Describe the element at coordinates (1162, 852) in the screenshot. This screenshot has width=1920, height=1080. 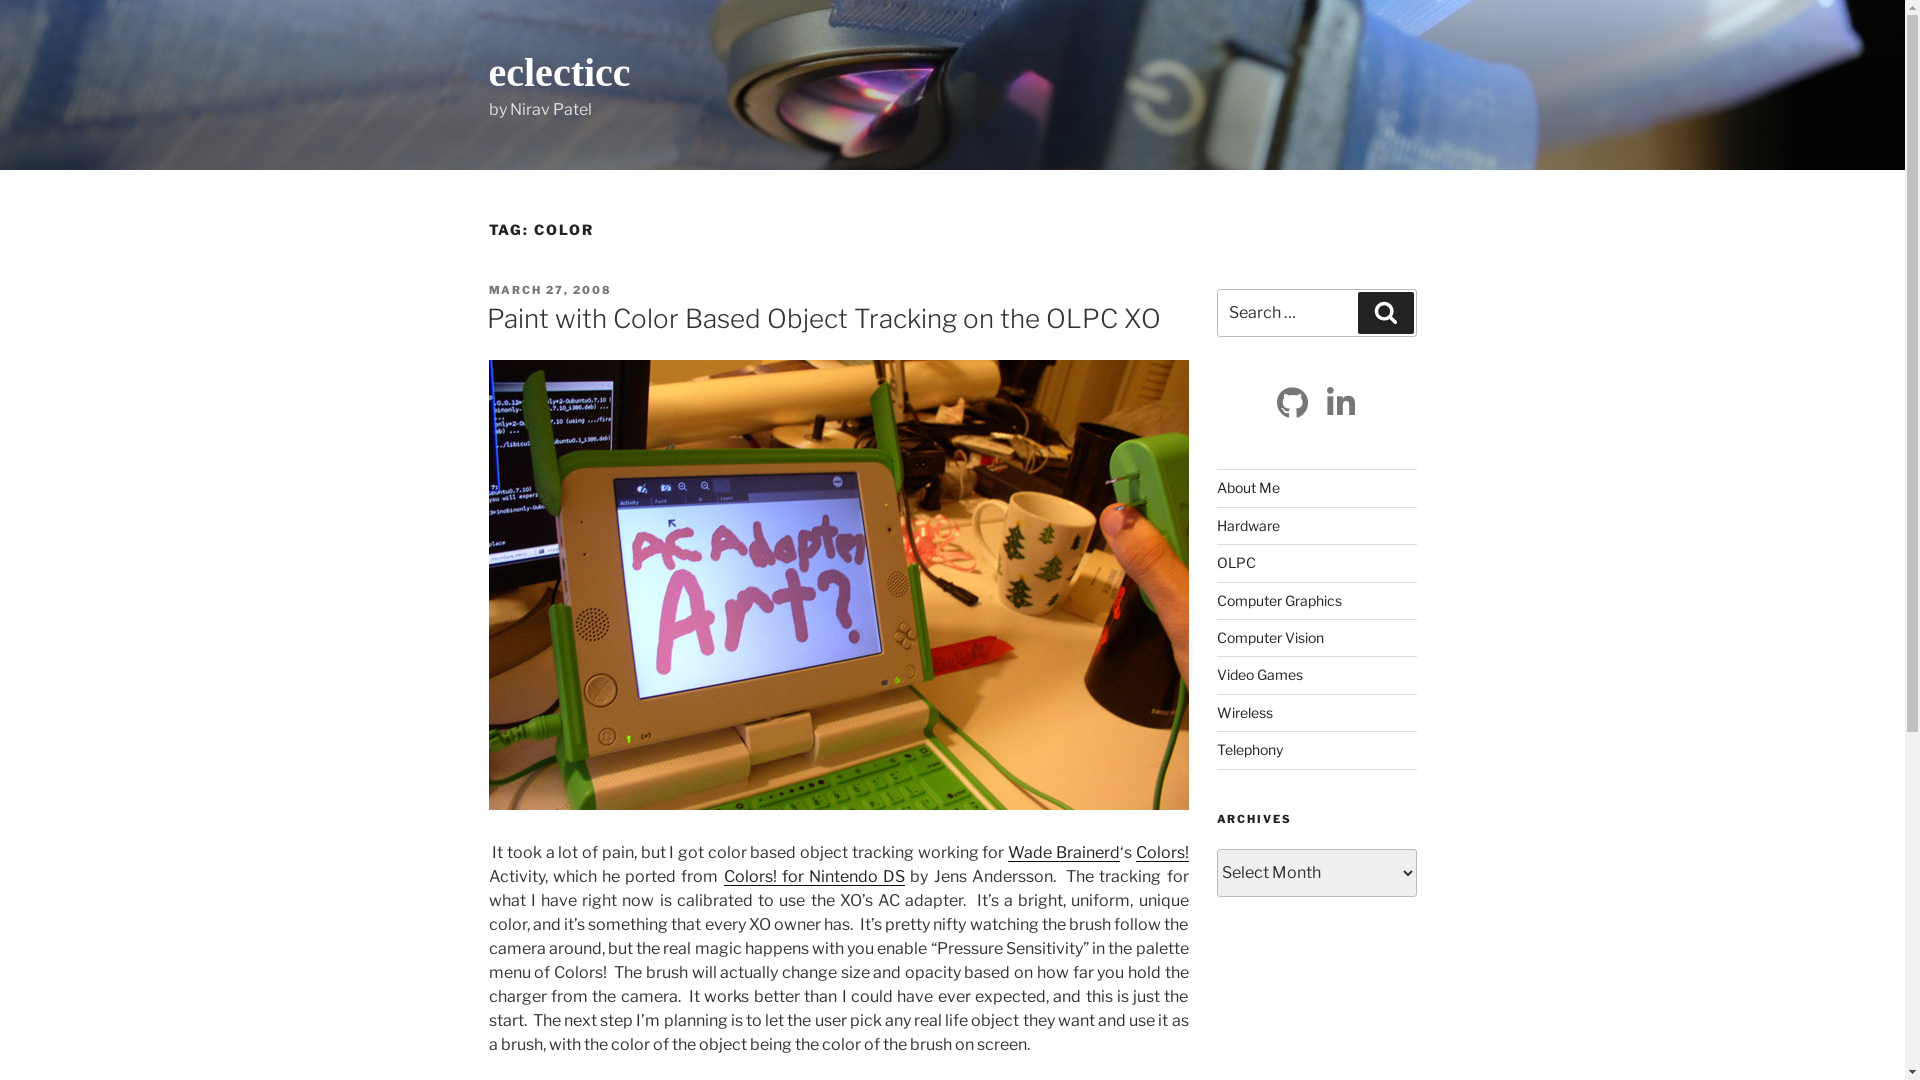
I see `Colors!` at that location.